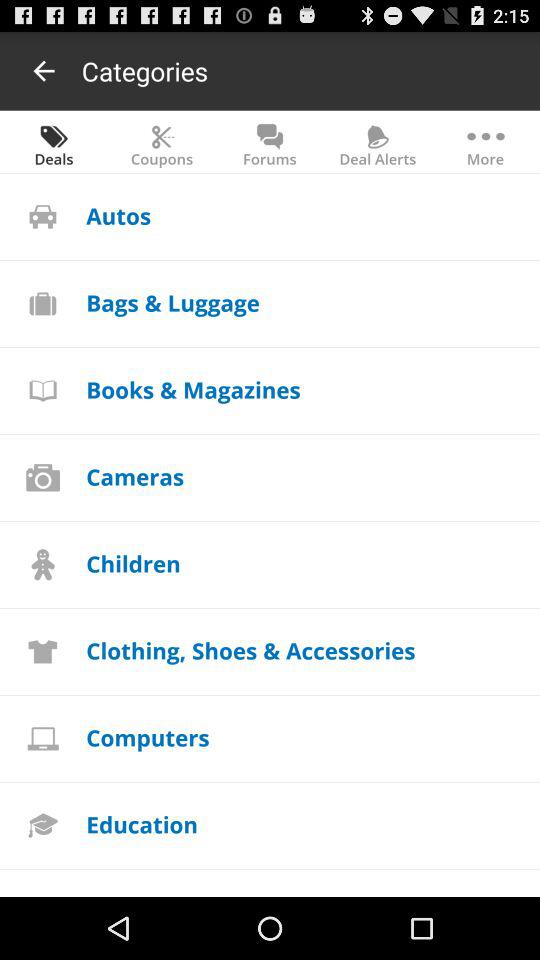 This screenshot has height=960, width=540. What do you see at coordinates (44, 70) in the screenshot?
I see `click app to the left of categories` at bounding box center [44, 70].